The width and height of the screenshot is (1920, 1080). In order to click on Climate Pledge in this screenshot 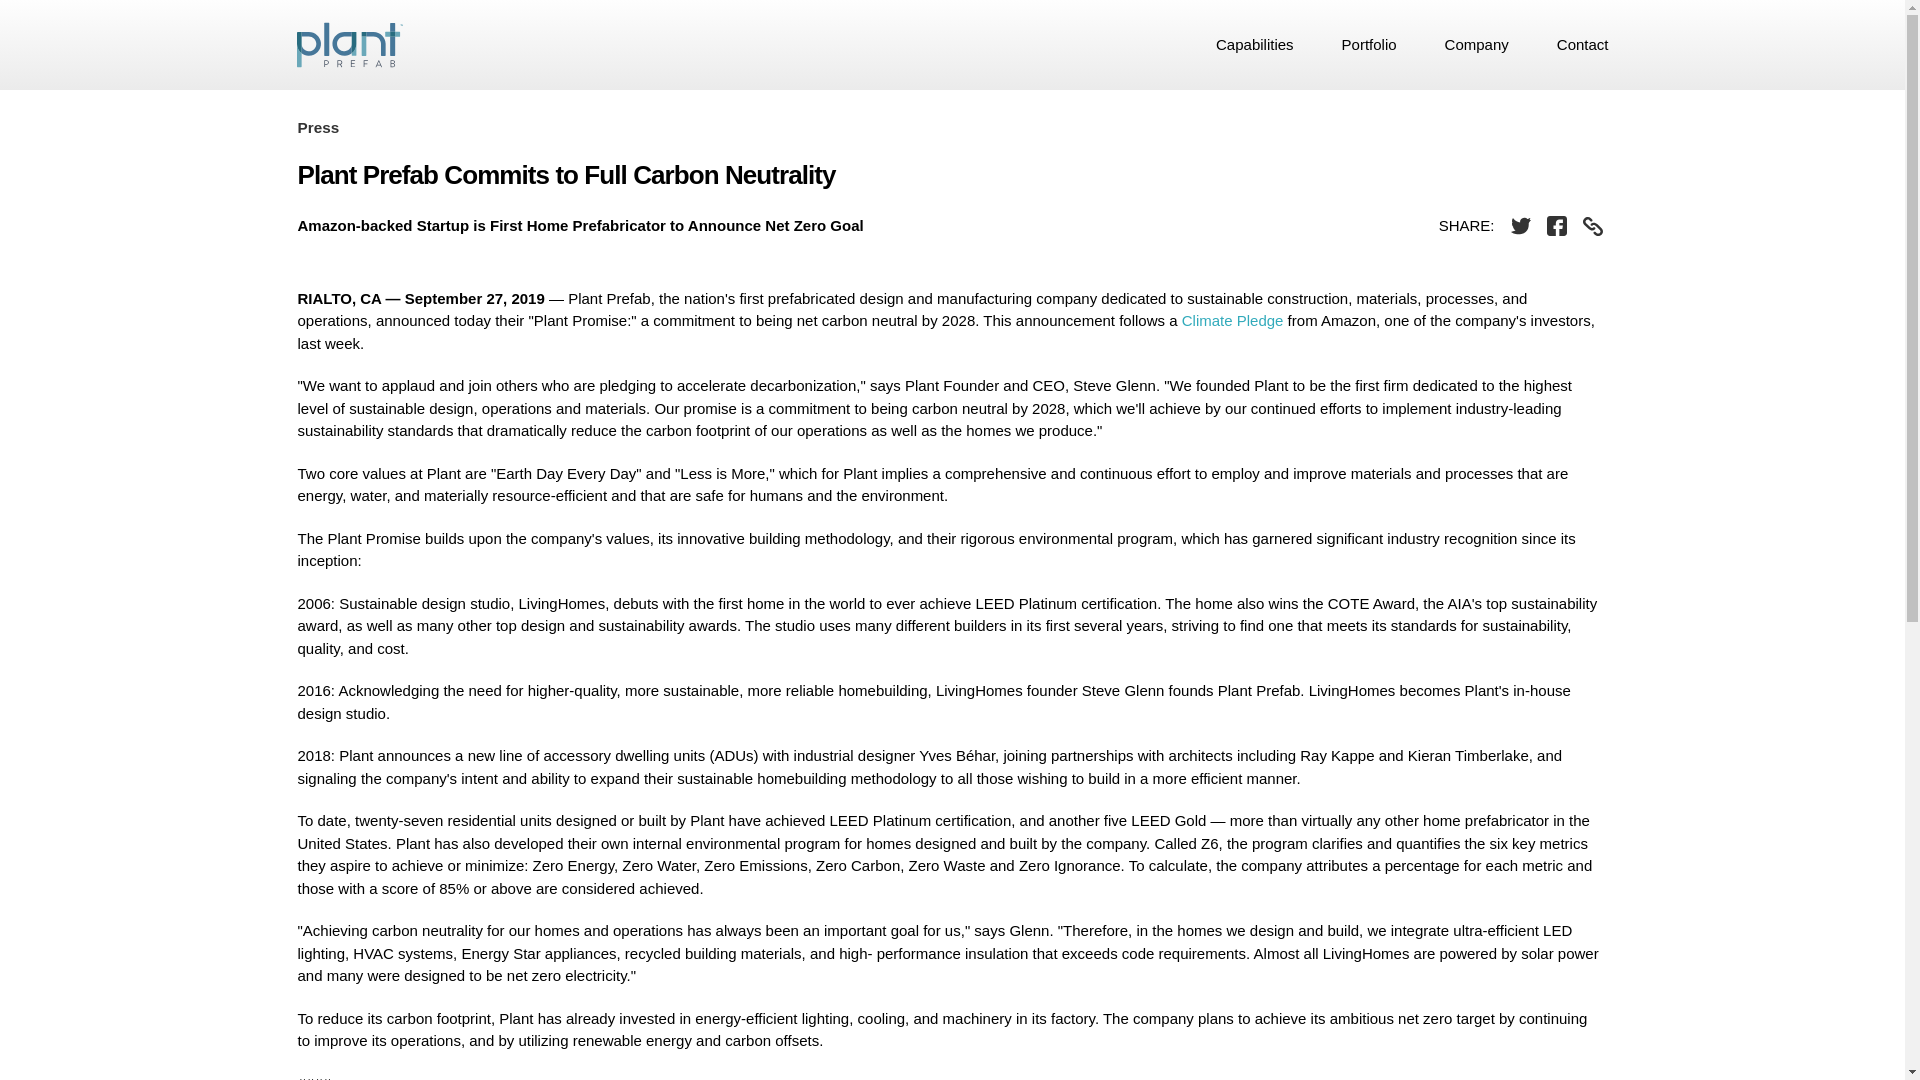, I will do `click(1233, 320)`.